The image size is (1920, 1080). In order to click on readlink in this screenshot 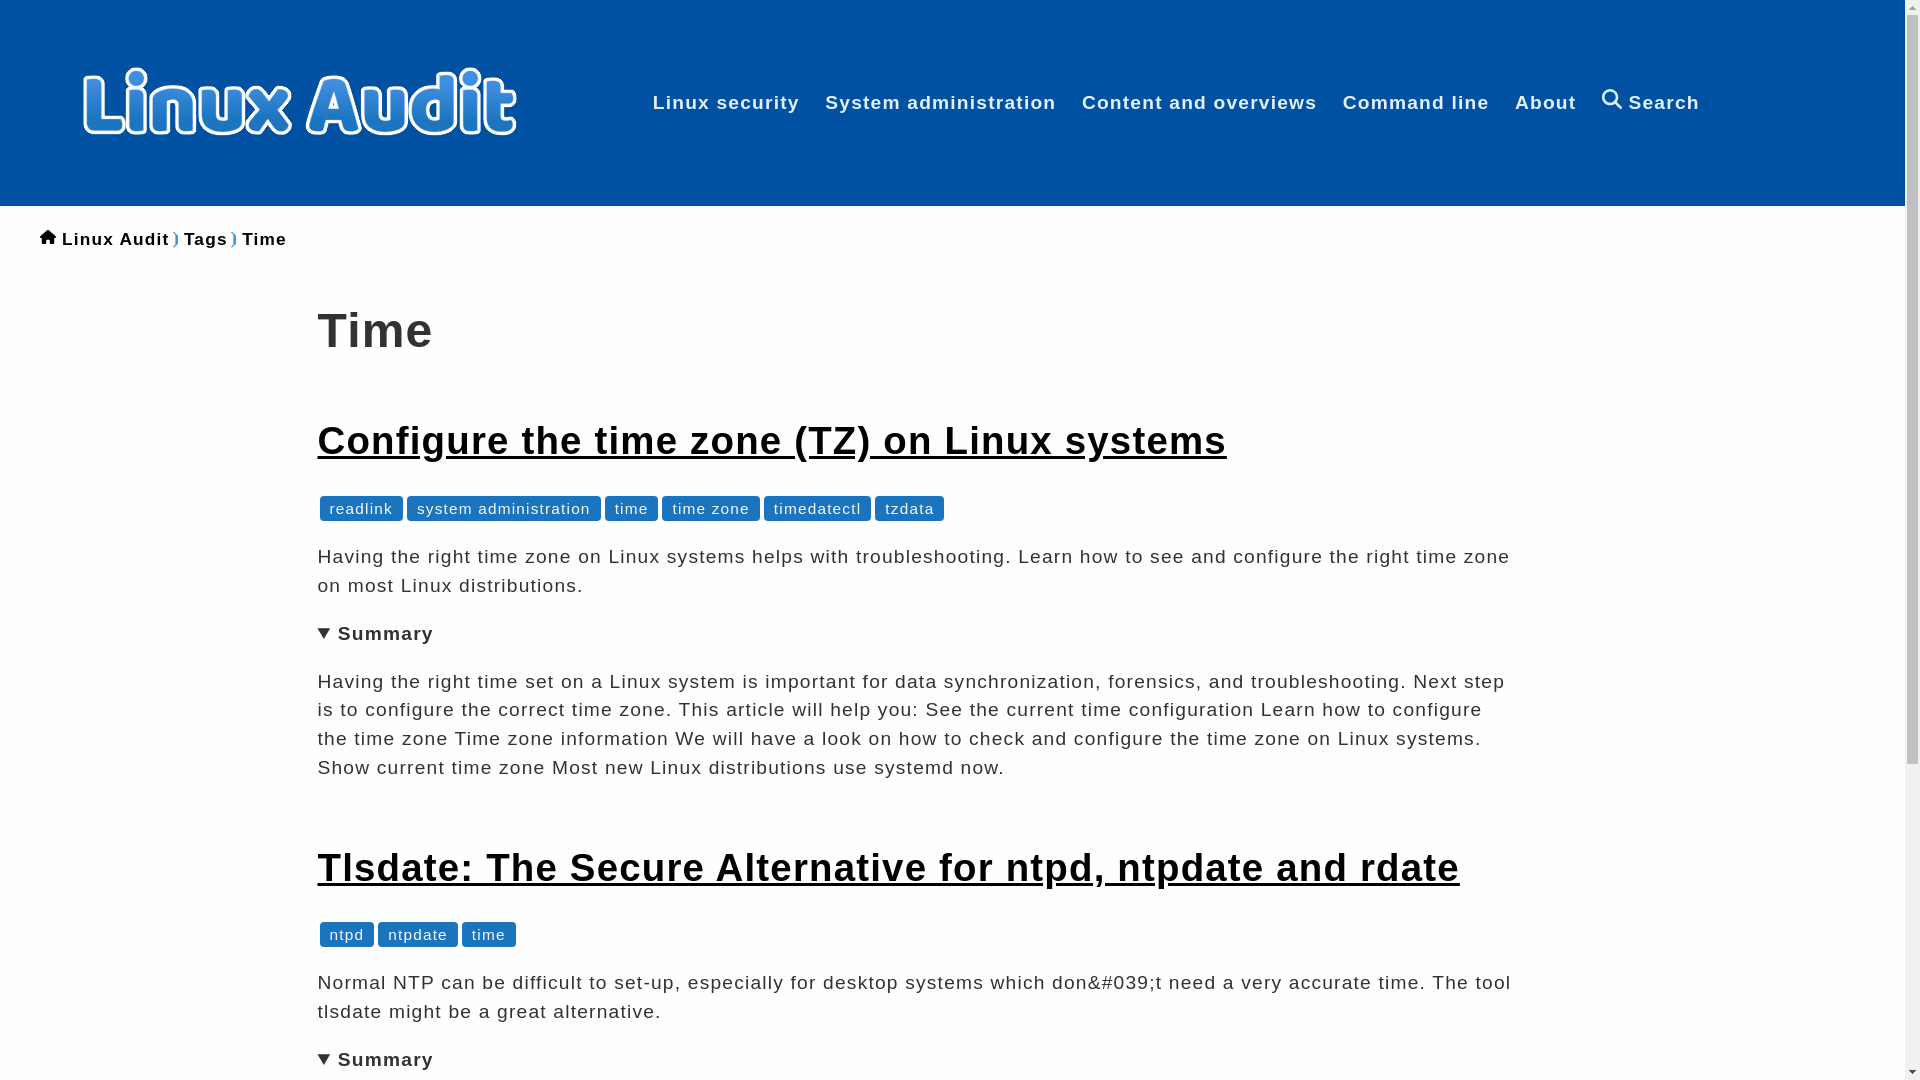, I will do `click(362, 508)`.